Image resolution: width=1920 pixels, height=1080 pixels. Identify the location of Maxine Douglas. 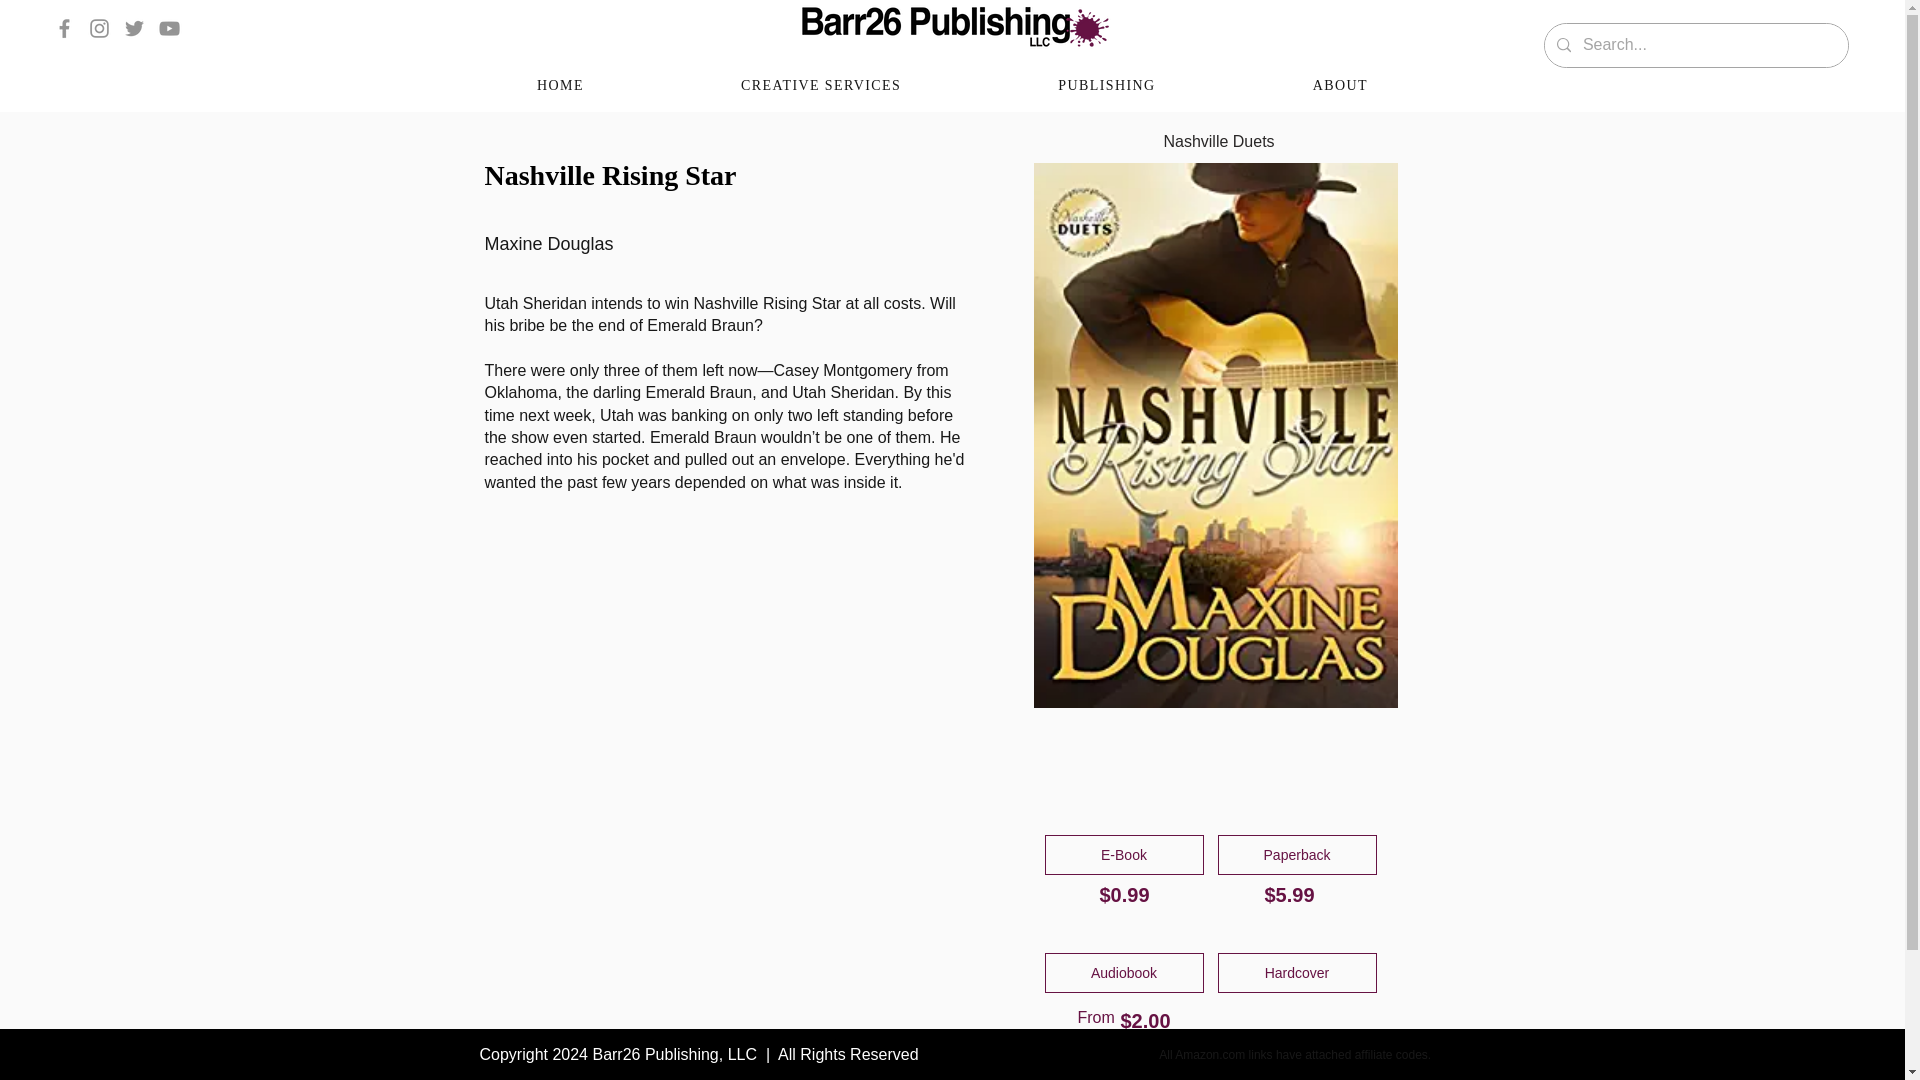
(720, 244).